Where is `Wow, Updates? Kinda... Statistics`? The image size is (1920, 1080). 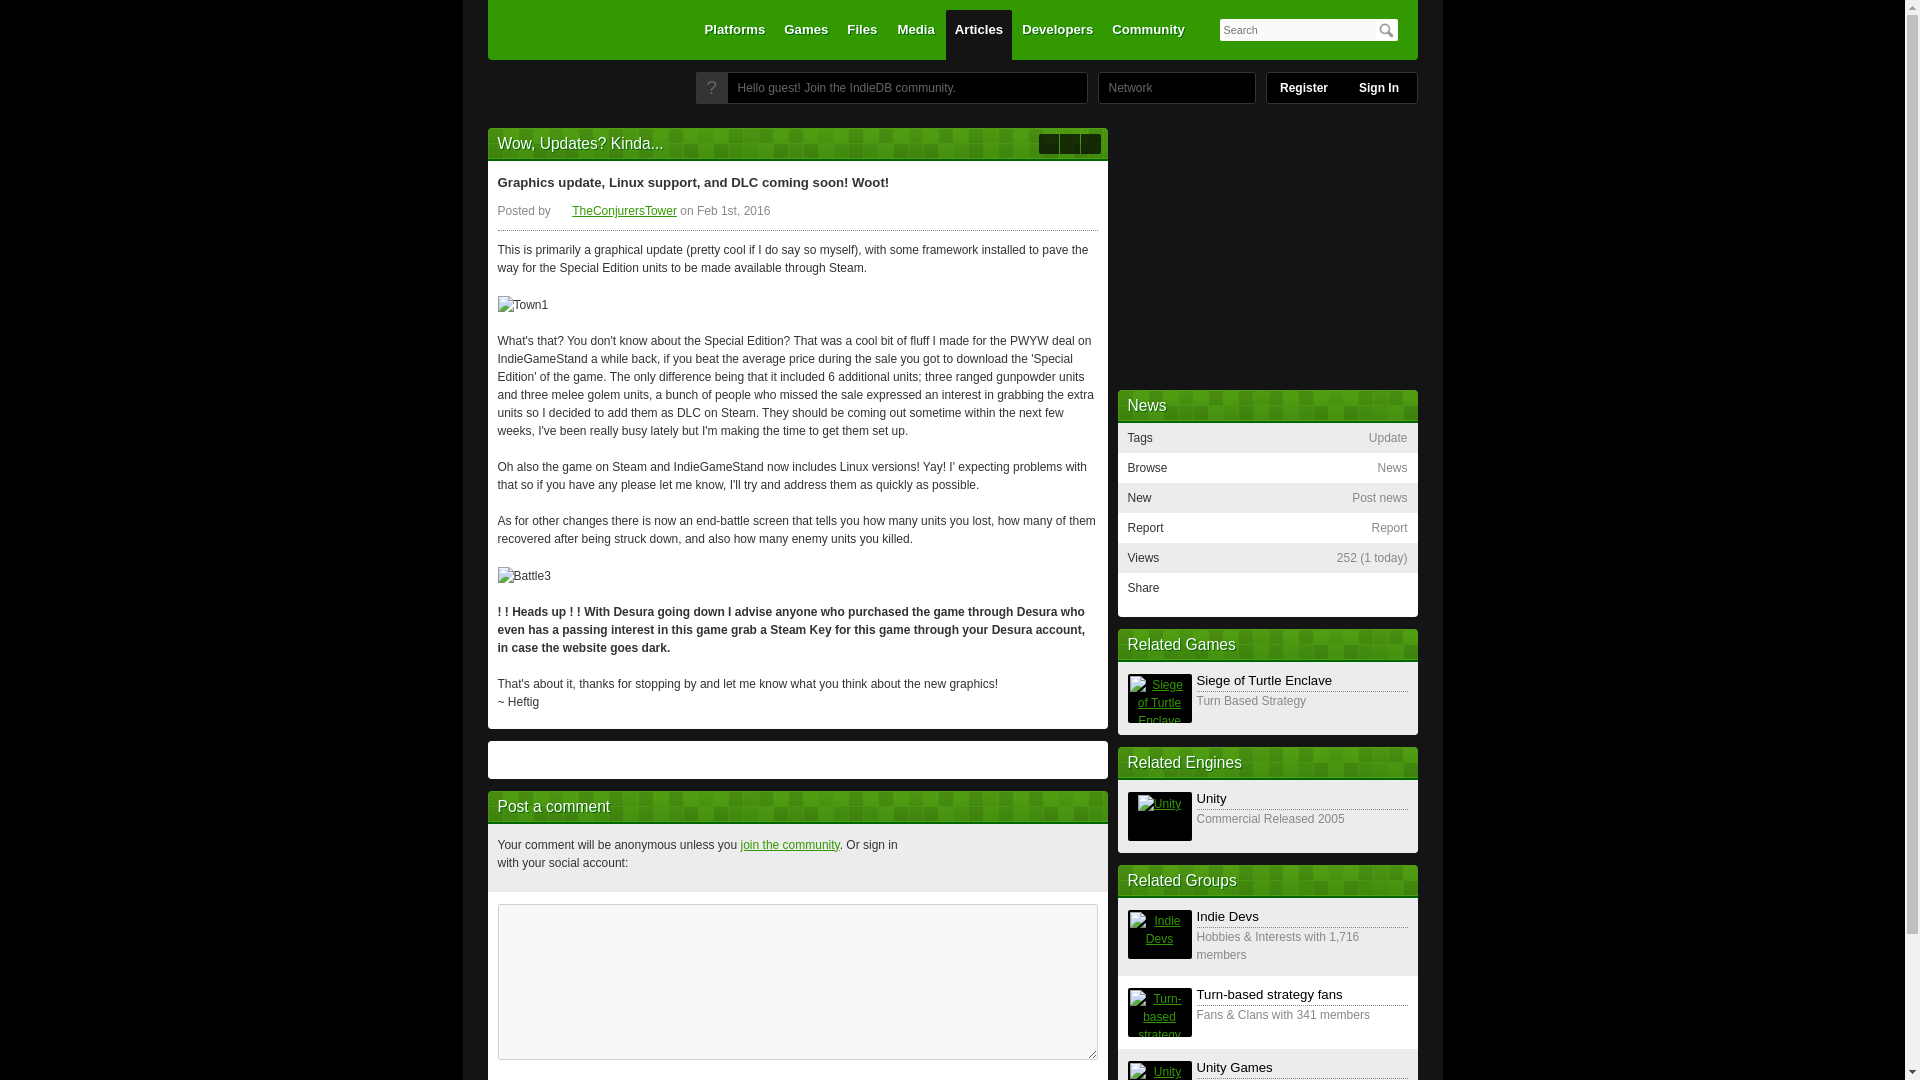
Wow, Updates? Kinda... Statistics is located at coordinates (1372, 557).